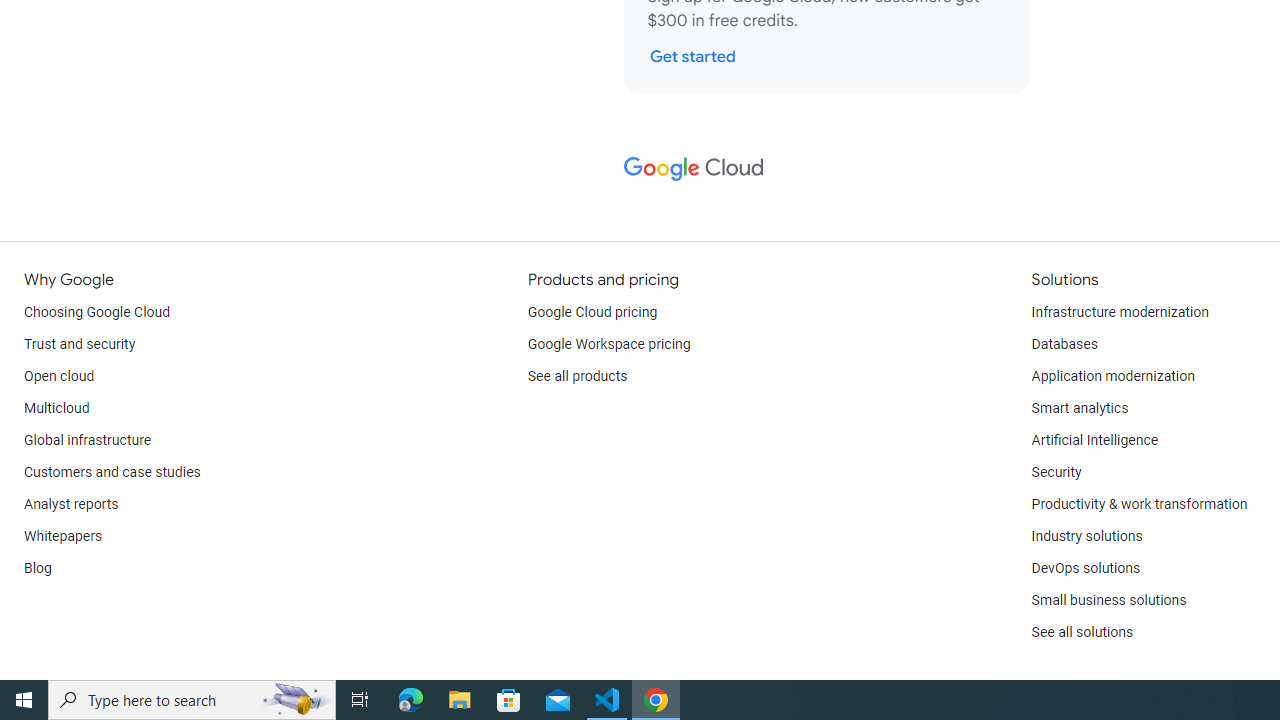 Image resolution: width=1280 pixels, height=720 pixels. Describe the element at coordinates (692, 168) in the screenshot. I see `Google Cloud` at that location.